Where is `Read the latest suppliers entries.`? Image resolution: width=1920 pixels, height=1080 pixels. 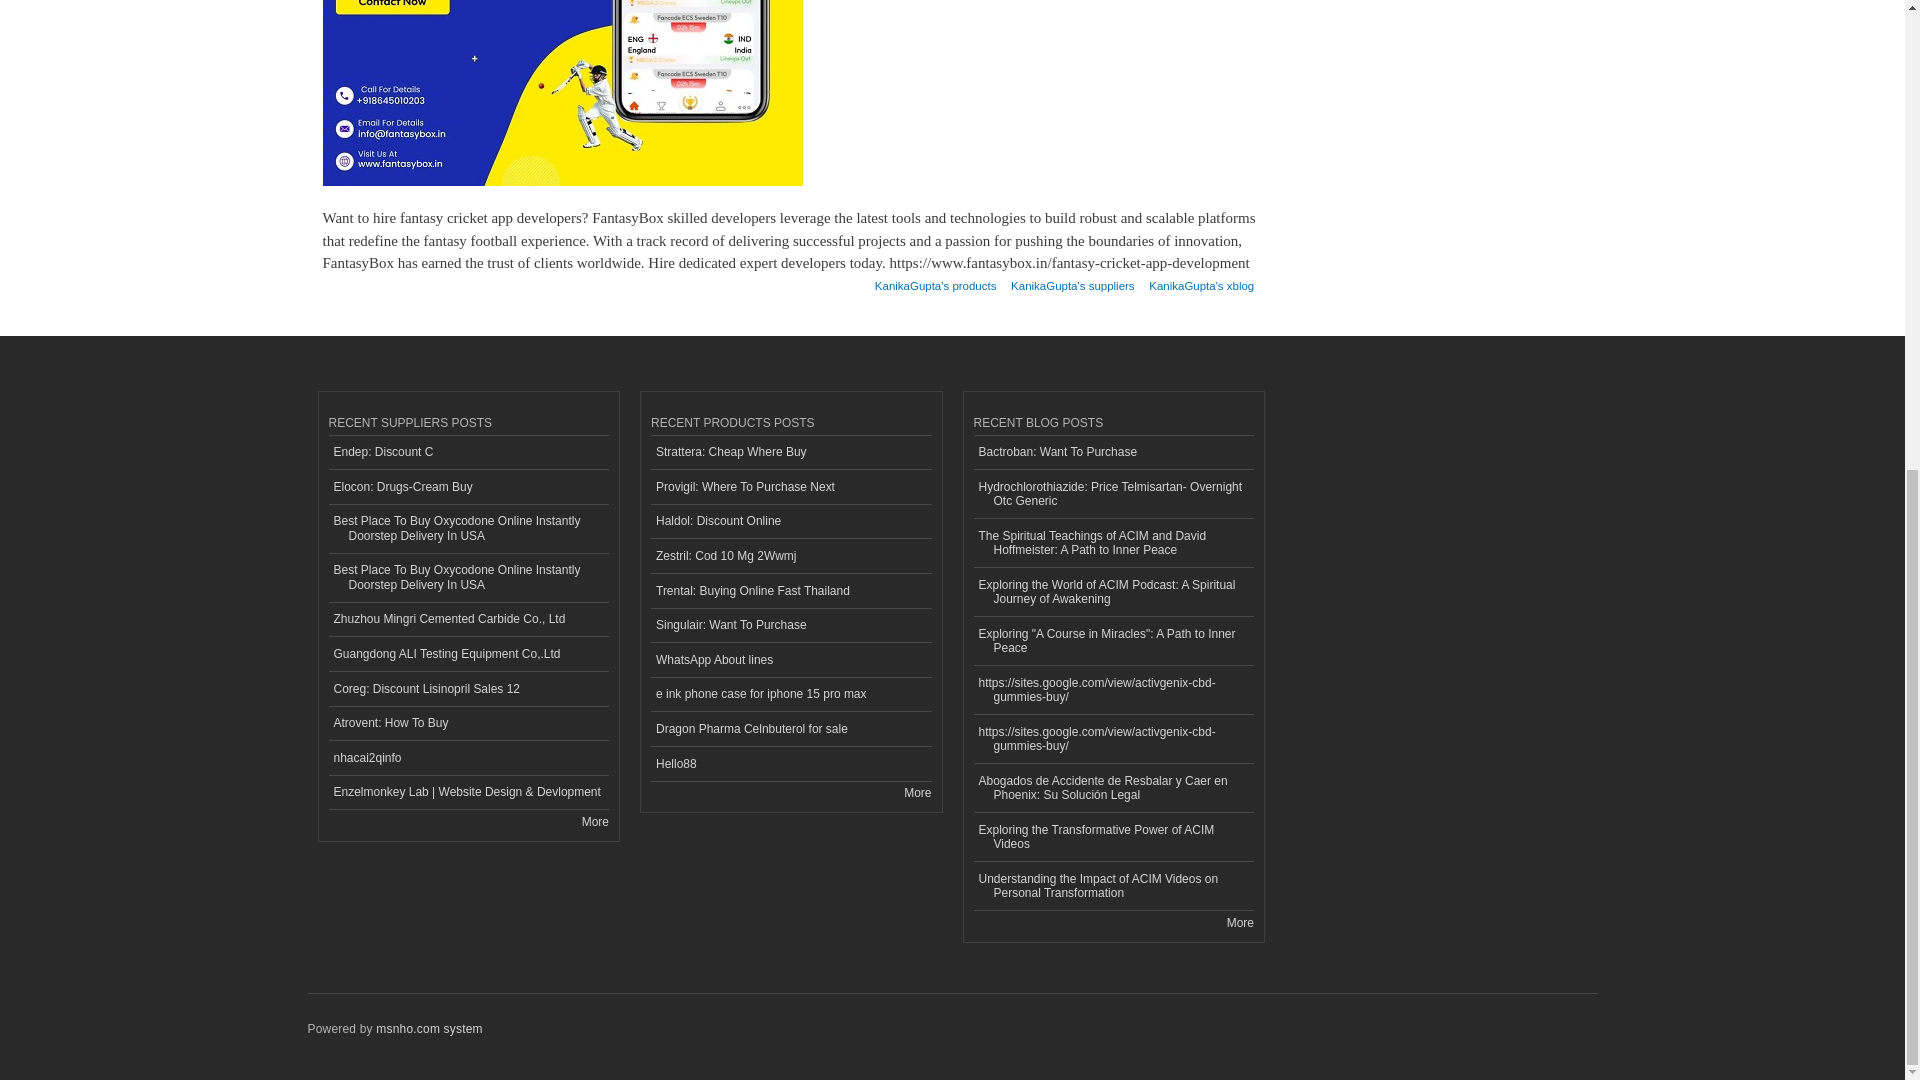
Read the latest suppliers entries. is located at coordinates (594, 822).